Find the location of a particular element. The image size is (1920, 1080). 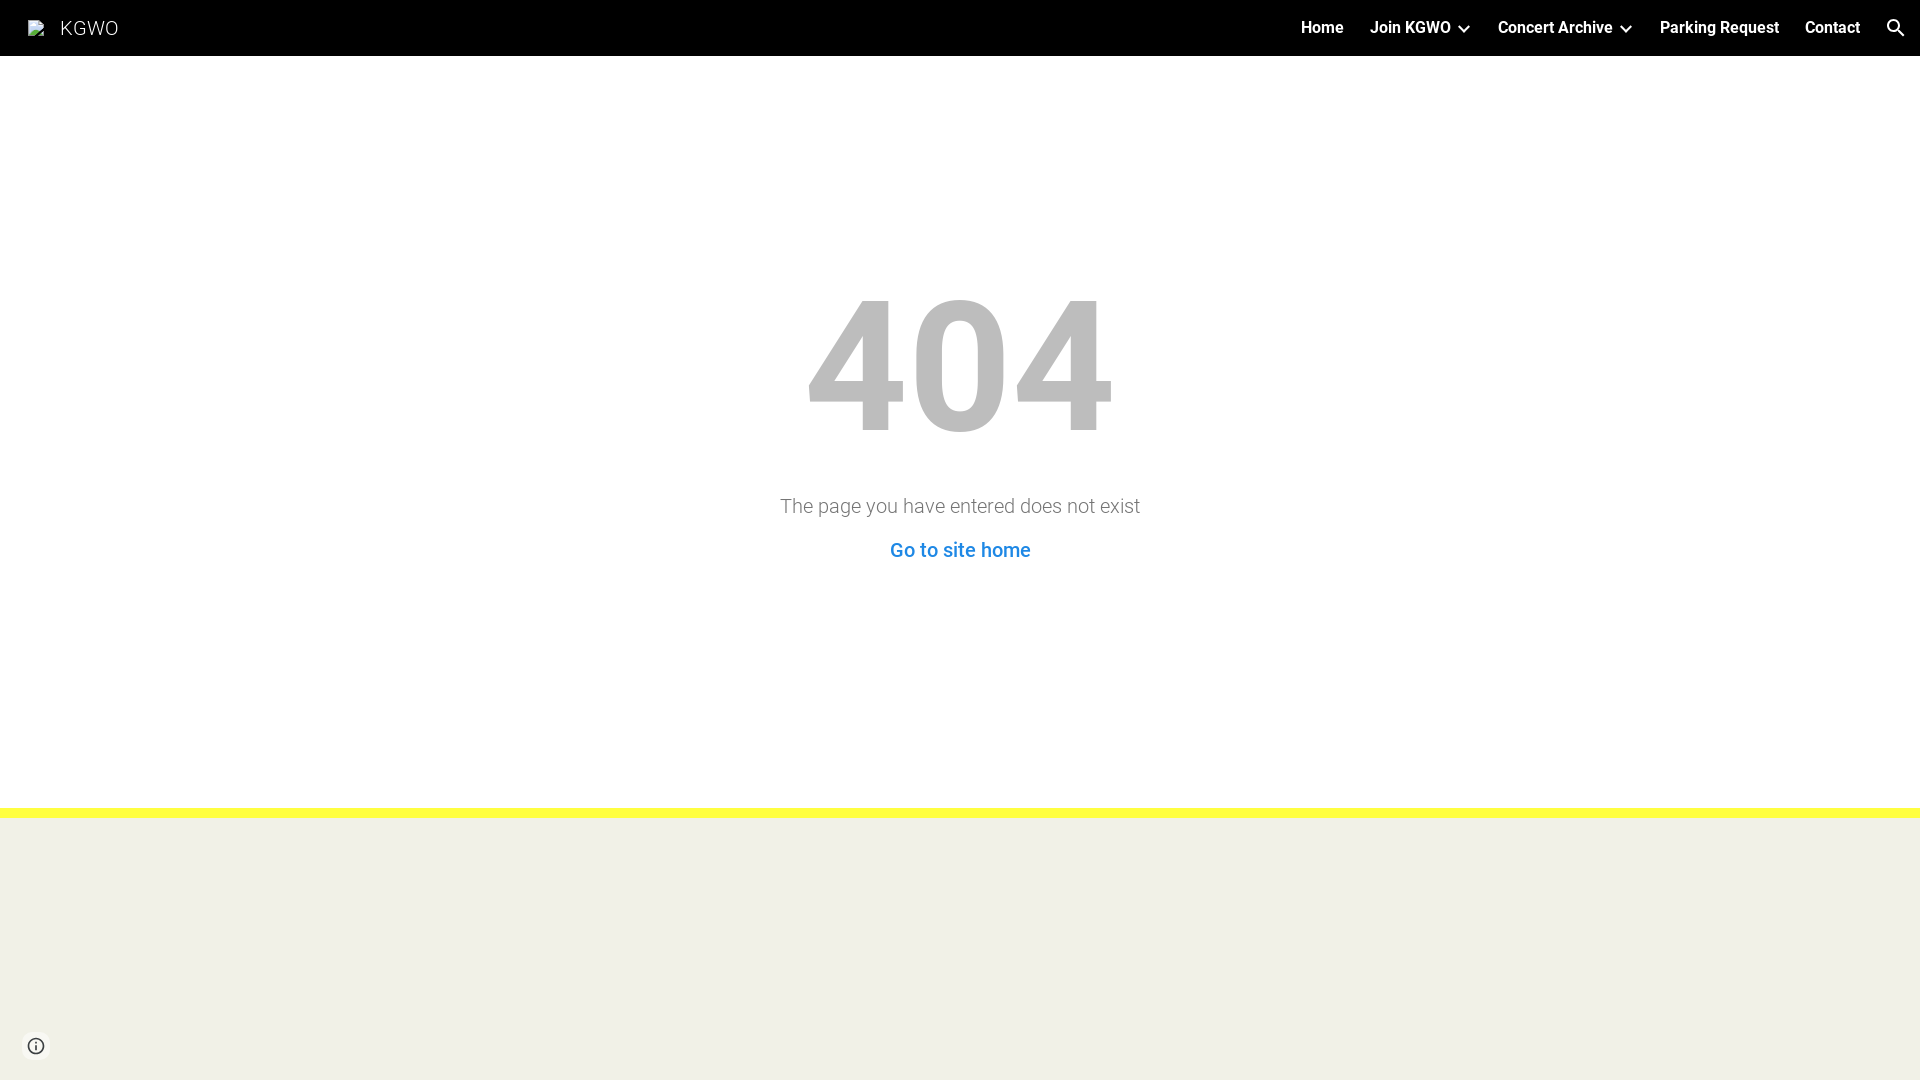

Go to site home is located at coordinates (960, 550).